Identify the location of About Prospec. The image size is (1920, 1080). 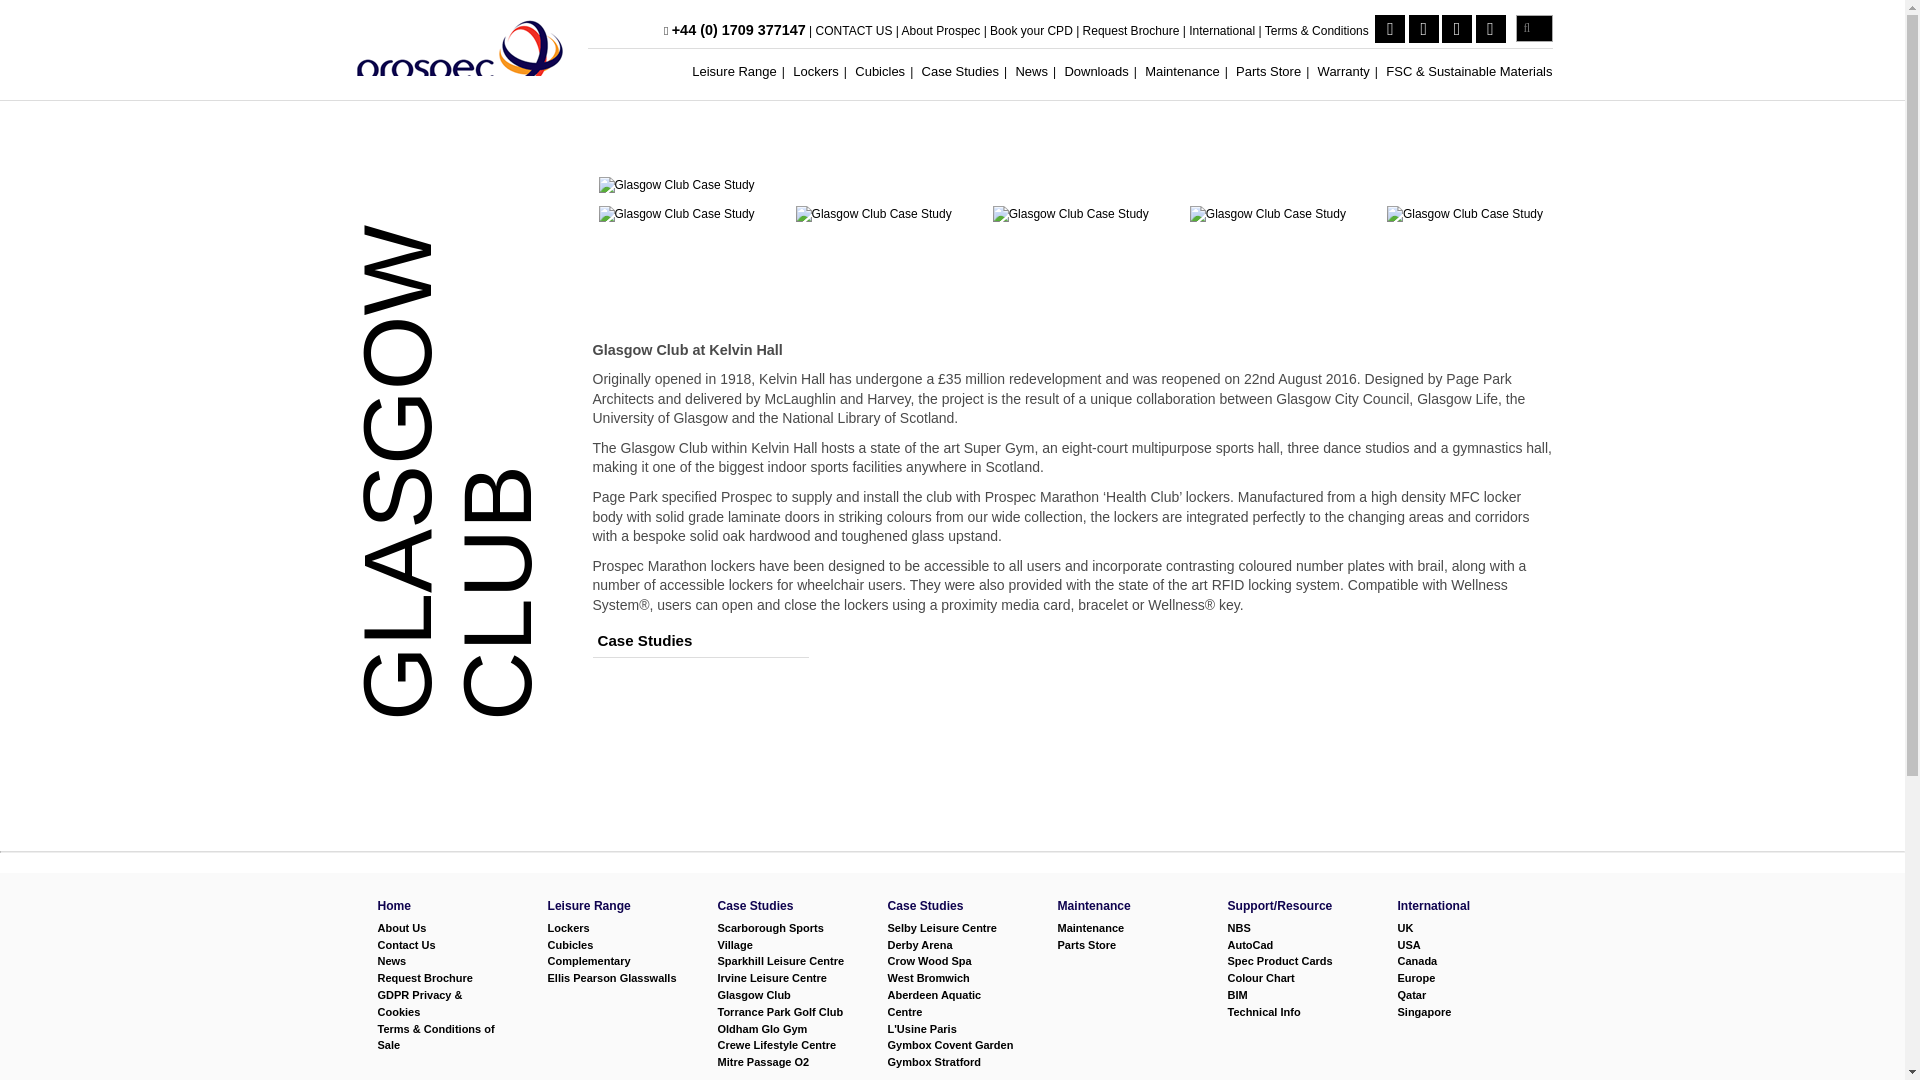
(942, 30).